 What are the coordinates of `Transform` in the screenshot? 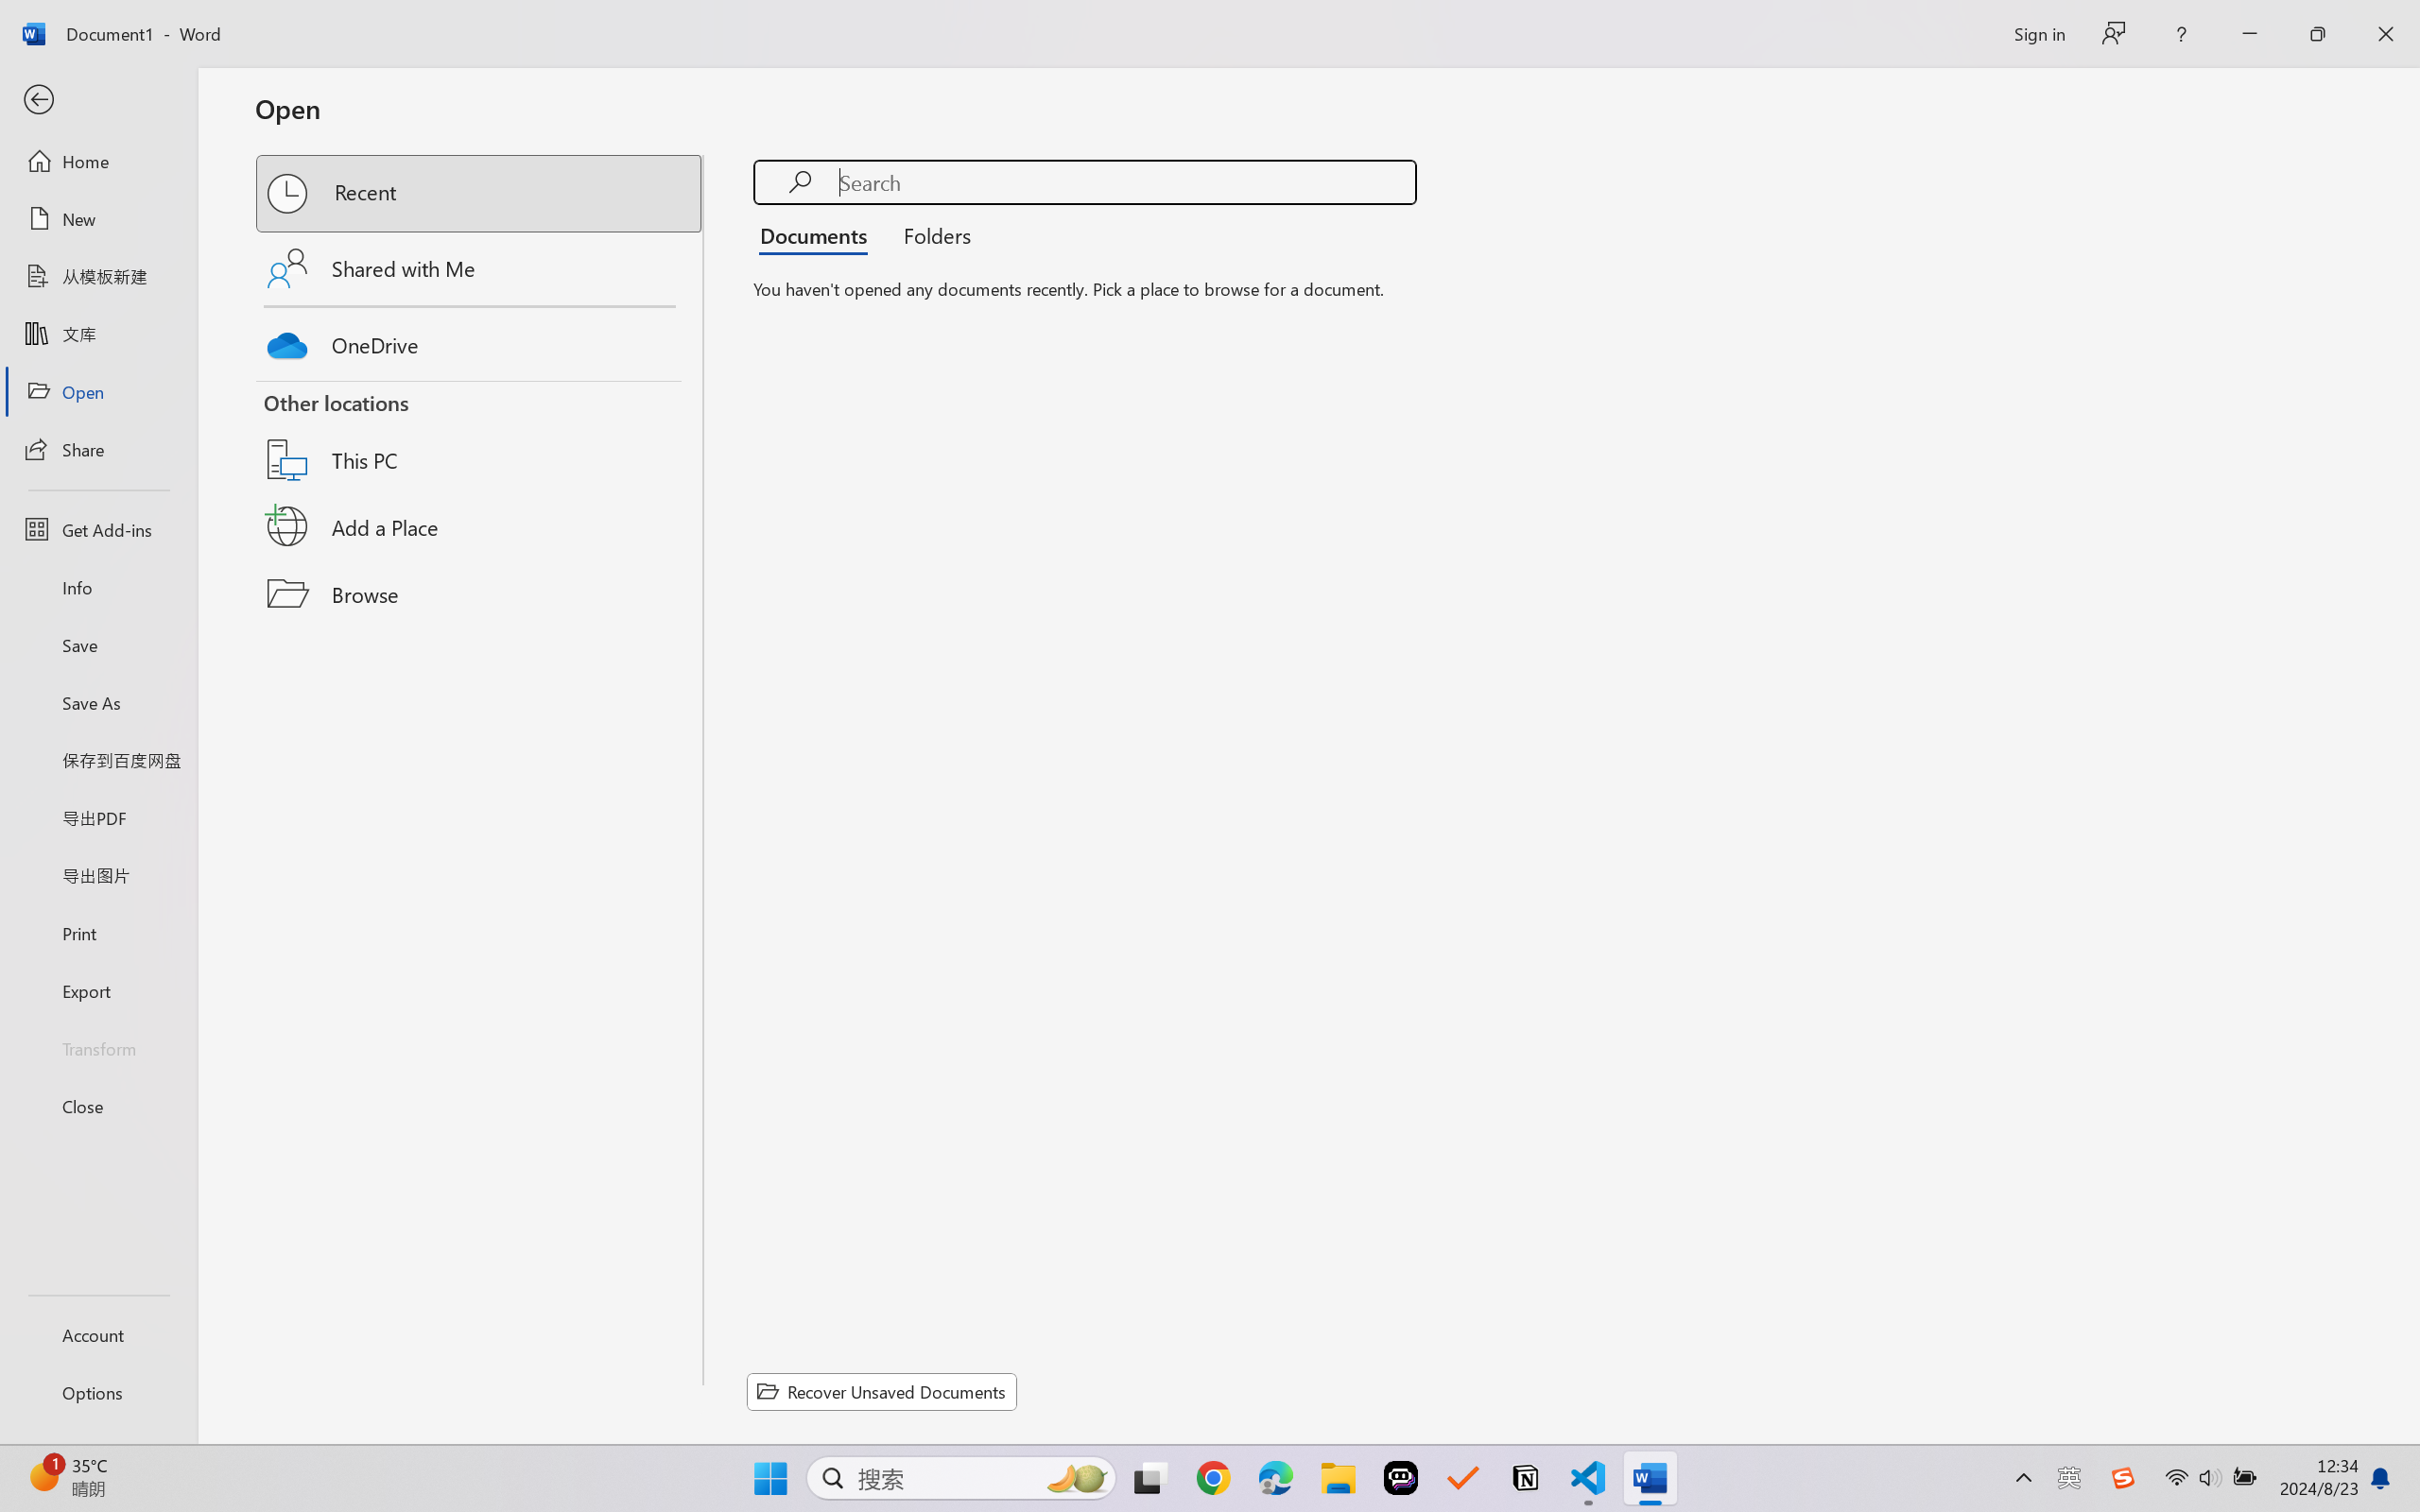 It's located at (98, 1047).